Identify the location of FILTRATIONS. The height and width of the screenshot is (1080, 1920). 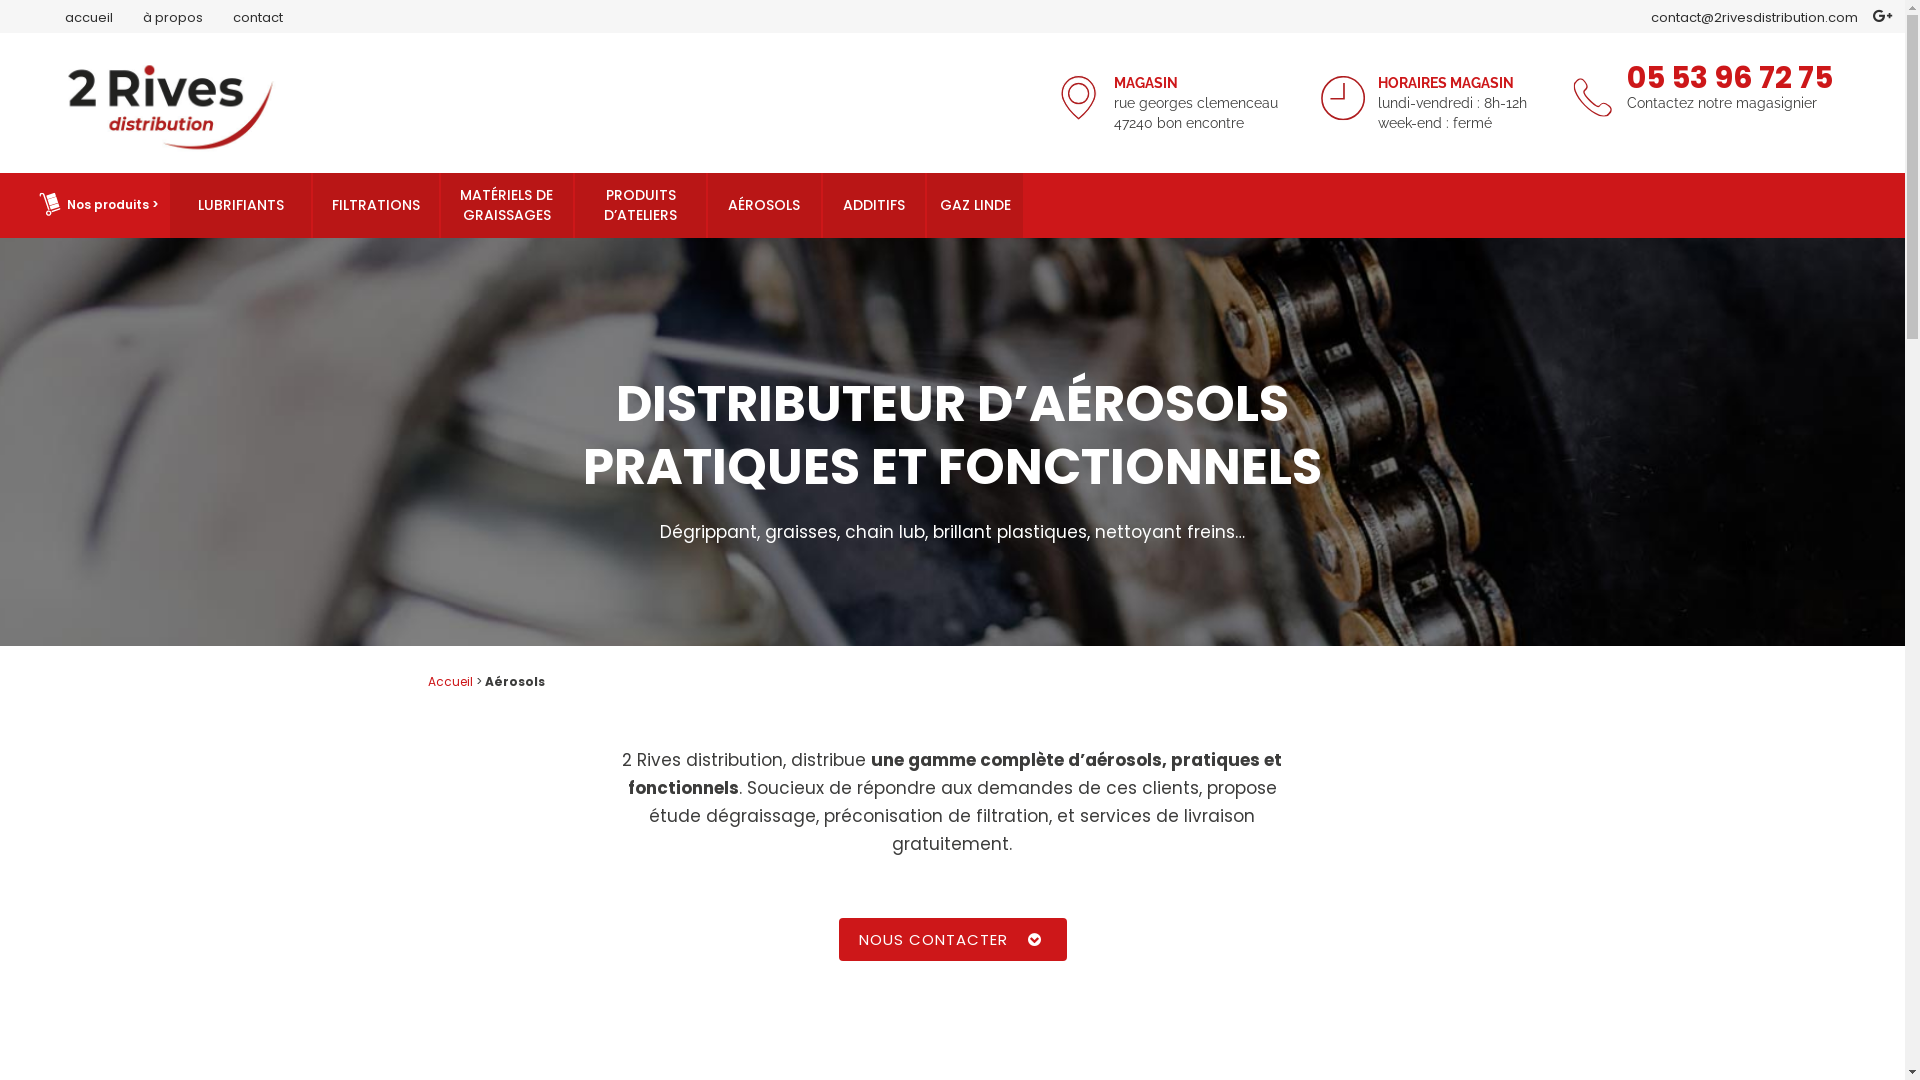
(376, 205).